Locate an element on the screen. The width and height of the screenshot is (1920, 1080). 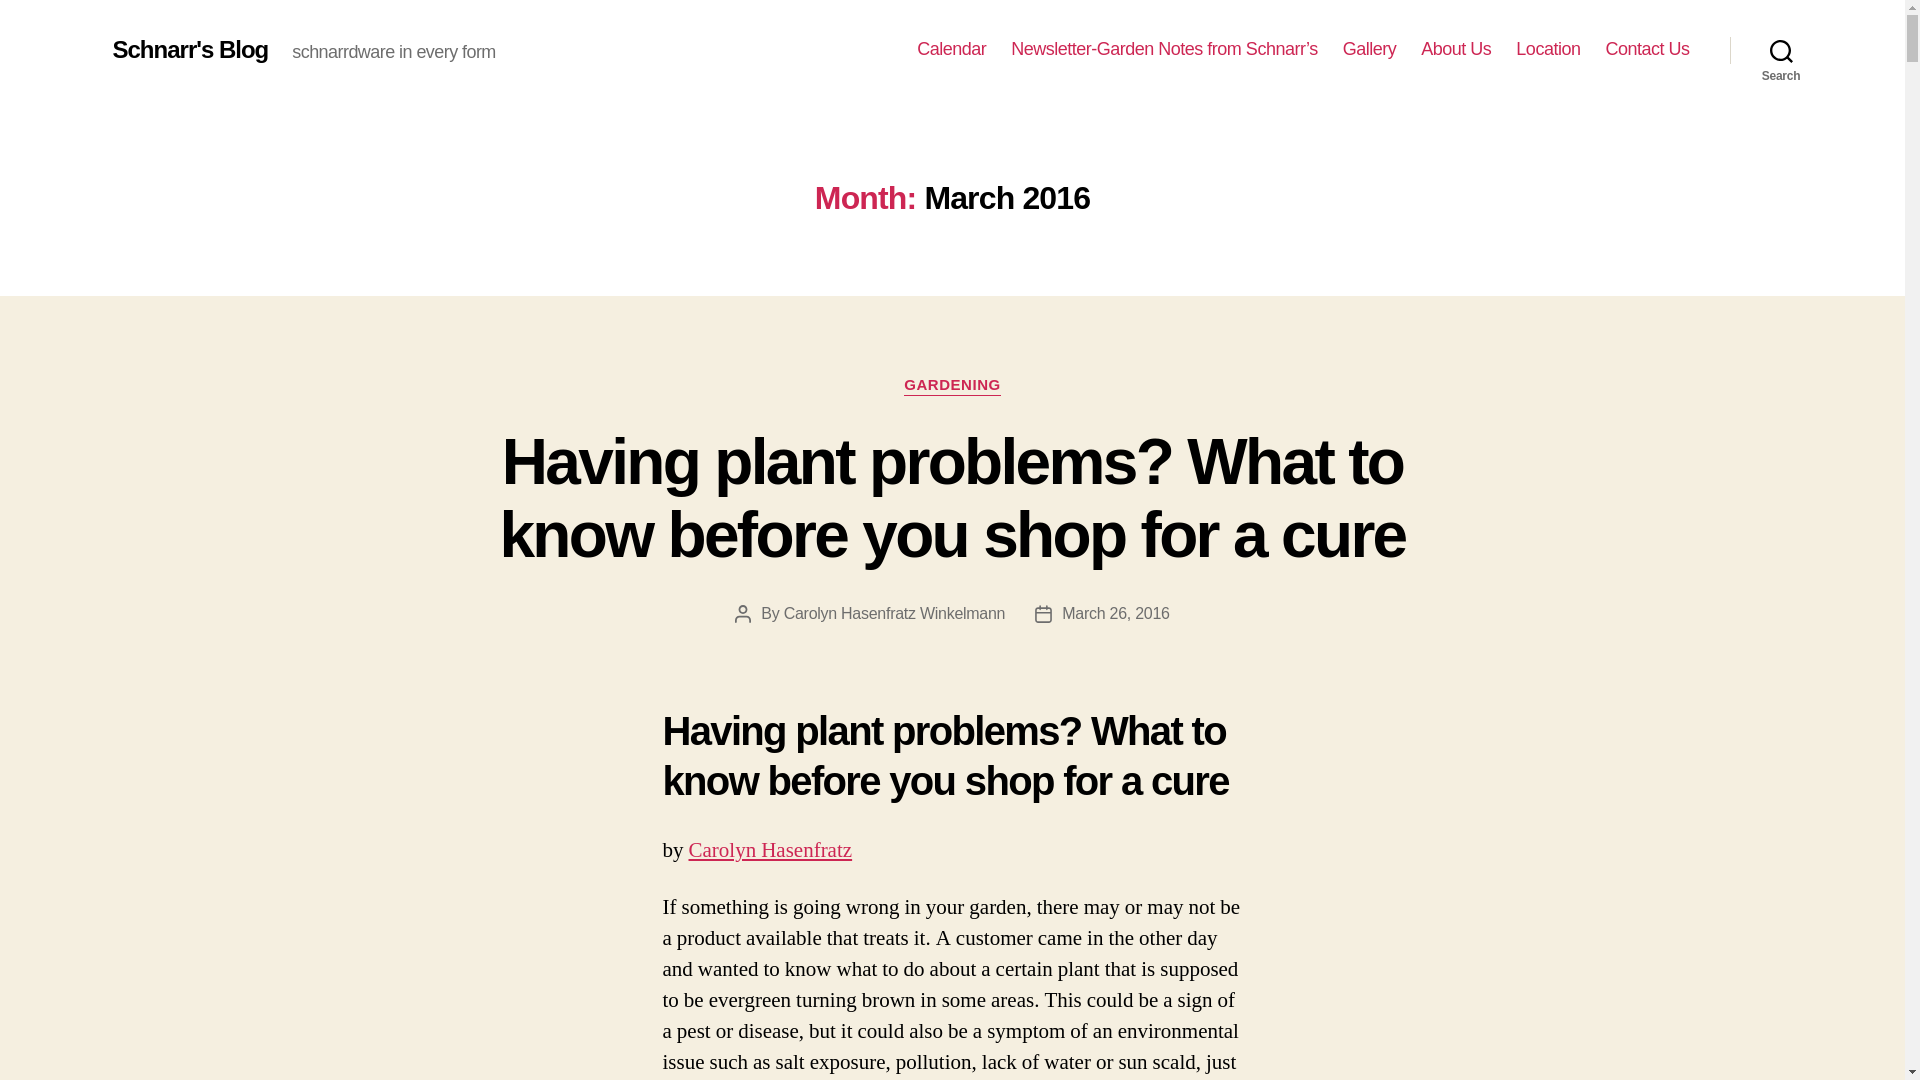
Search is located at coordinates (1781, 50).